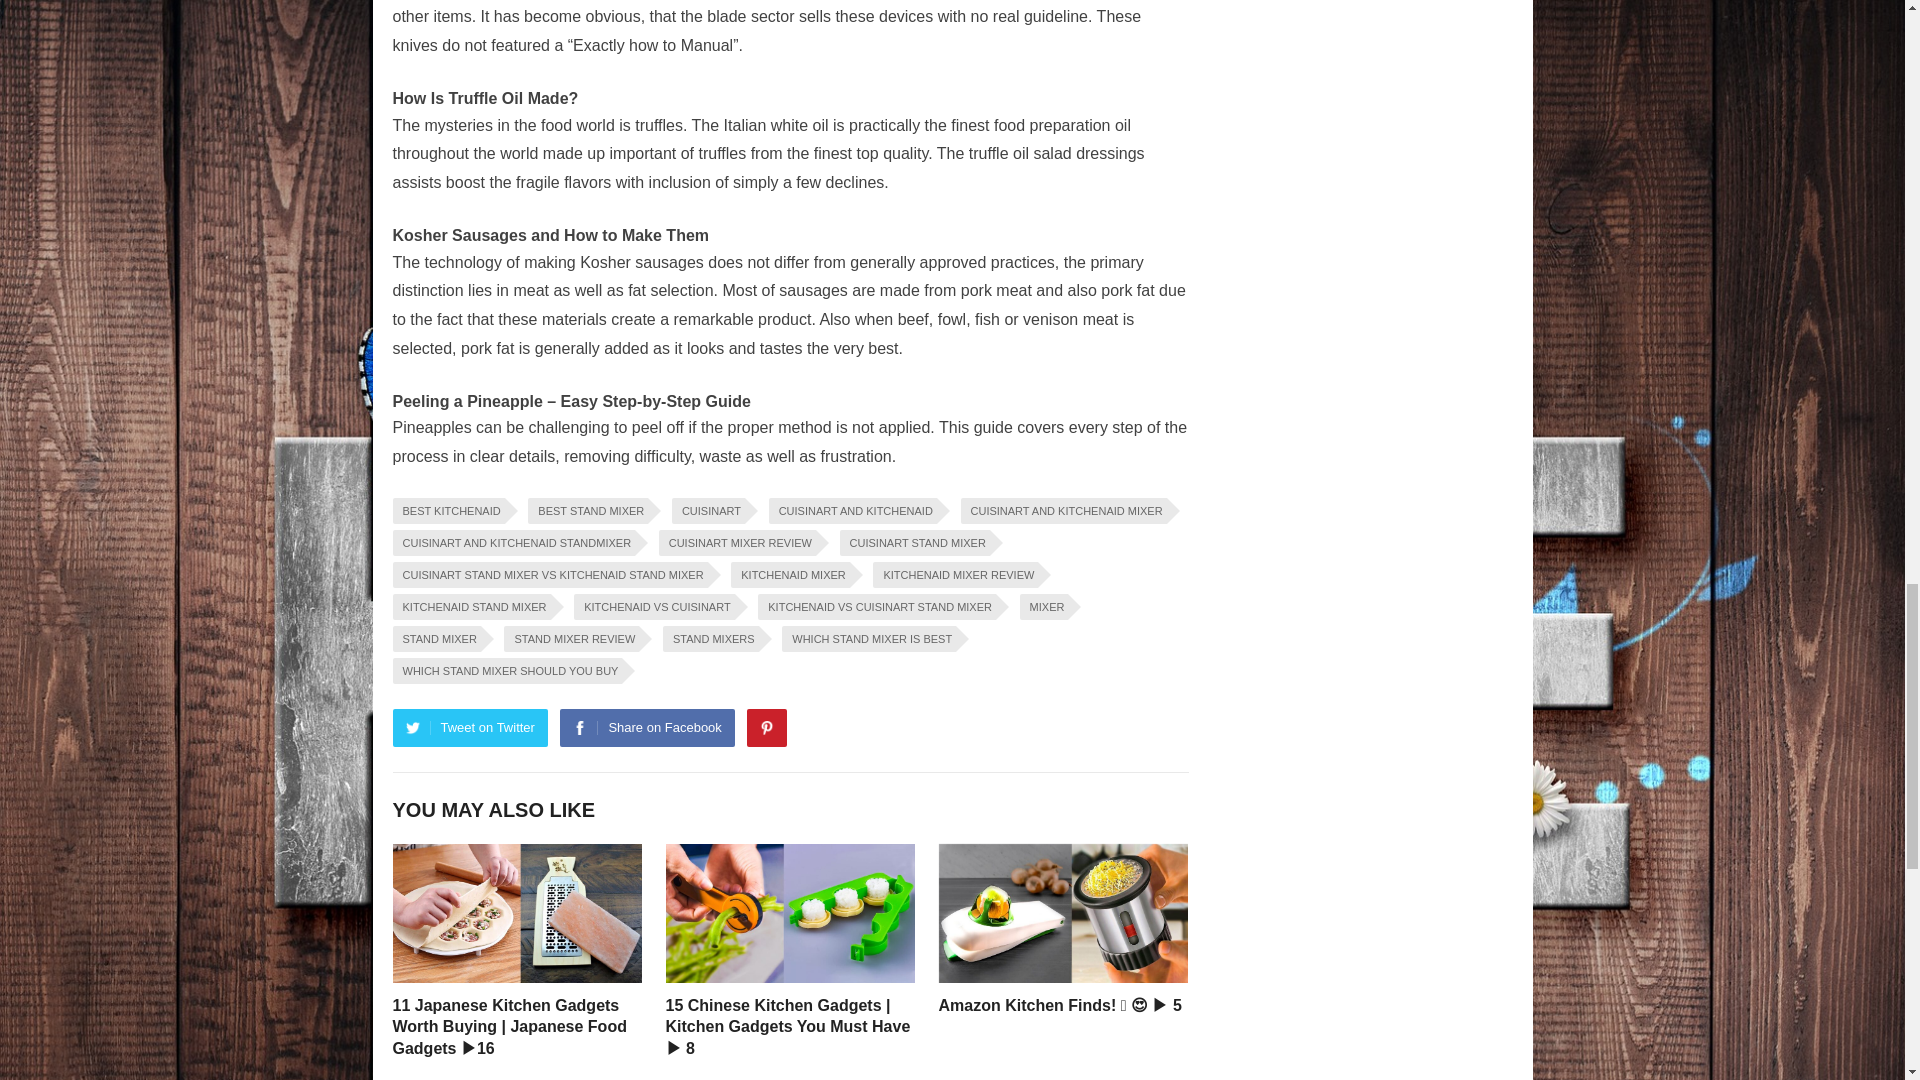 The height and width of the screenshot is (1080, 1920). Describe the element at coordinates (737, 543) in the screenshot. I see `CUISINART MIXER REVIEW` at that location.